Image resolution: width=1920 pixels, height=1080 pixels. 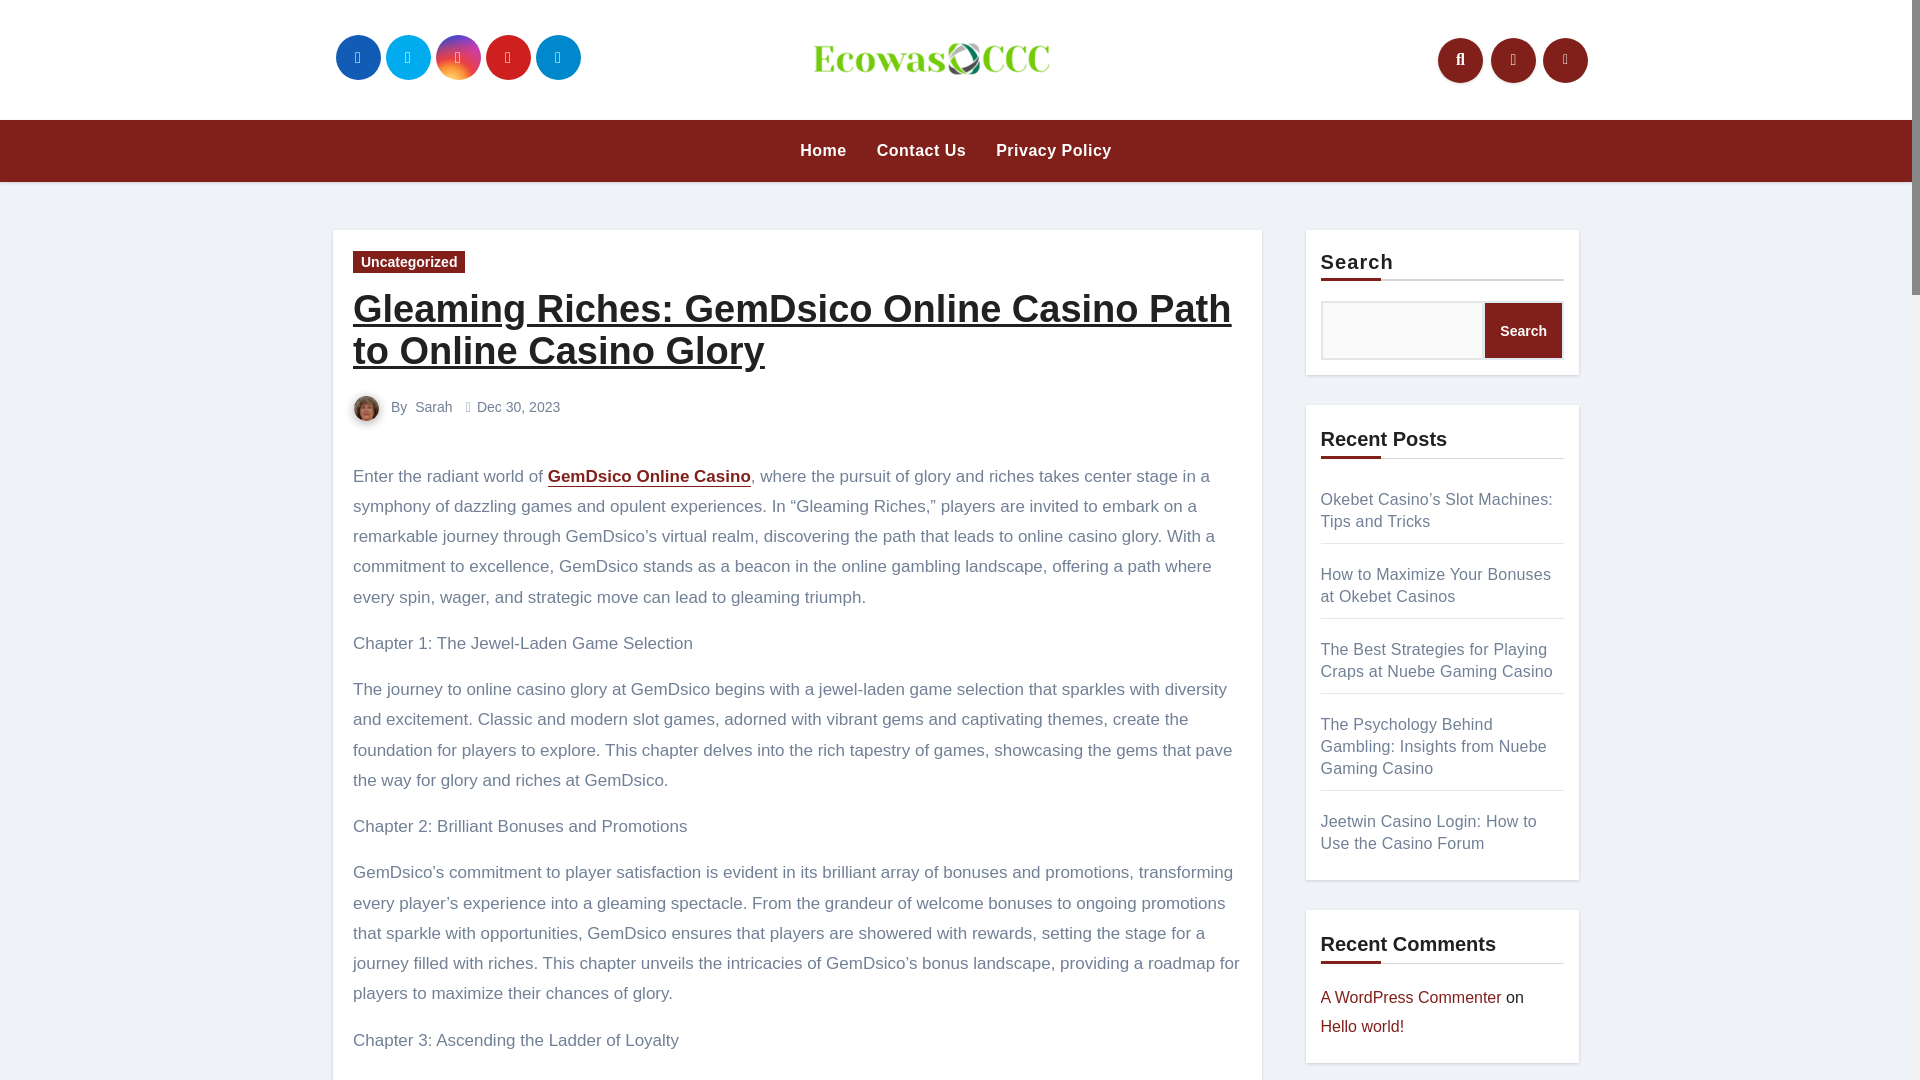 What do you see at coordinates (922, 150) in the screenshot?
I see `Contact Us` at bounding box center [922, 150].